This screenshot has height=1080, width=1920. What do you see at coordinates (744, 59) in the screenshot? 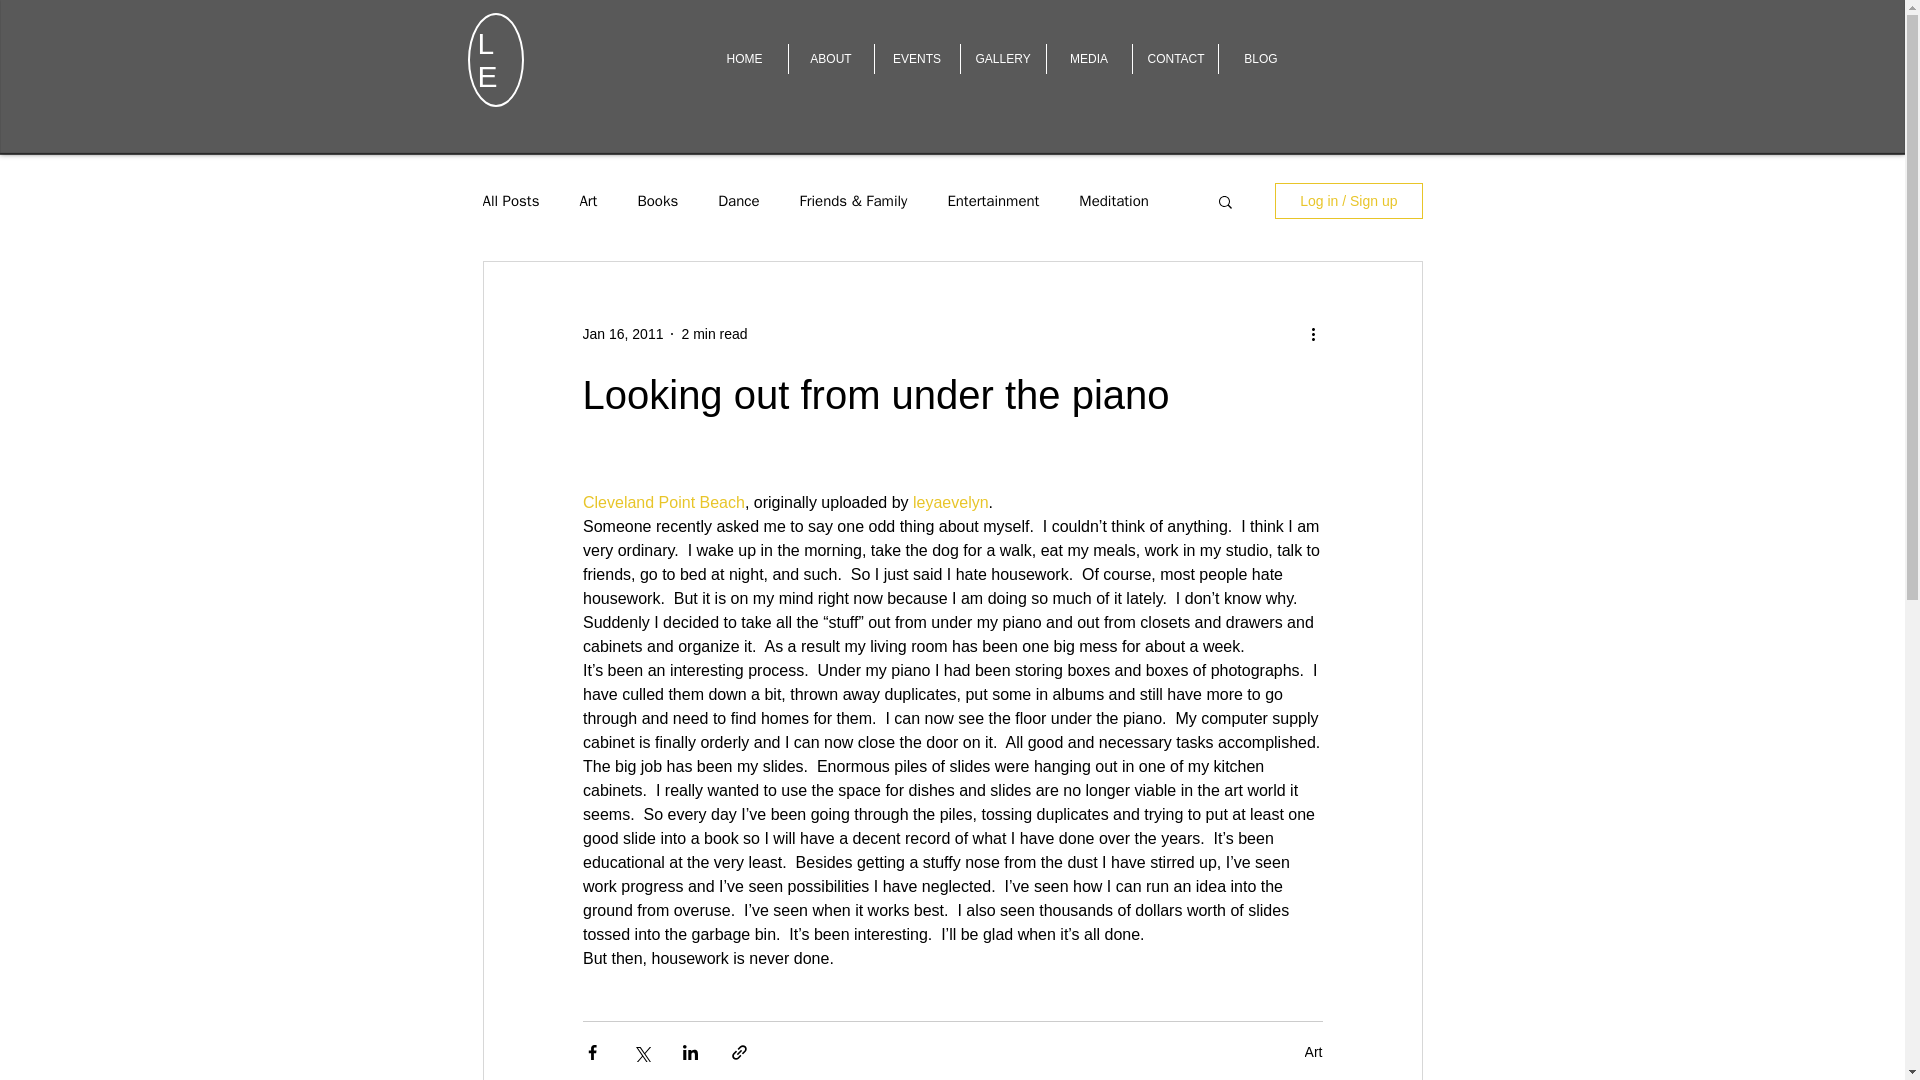
I see `HOME` at bounding box center [744, 59].